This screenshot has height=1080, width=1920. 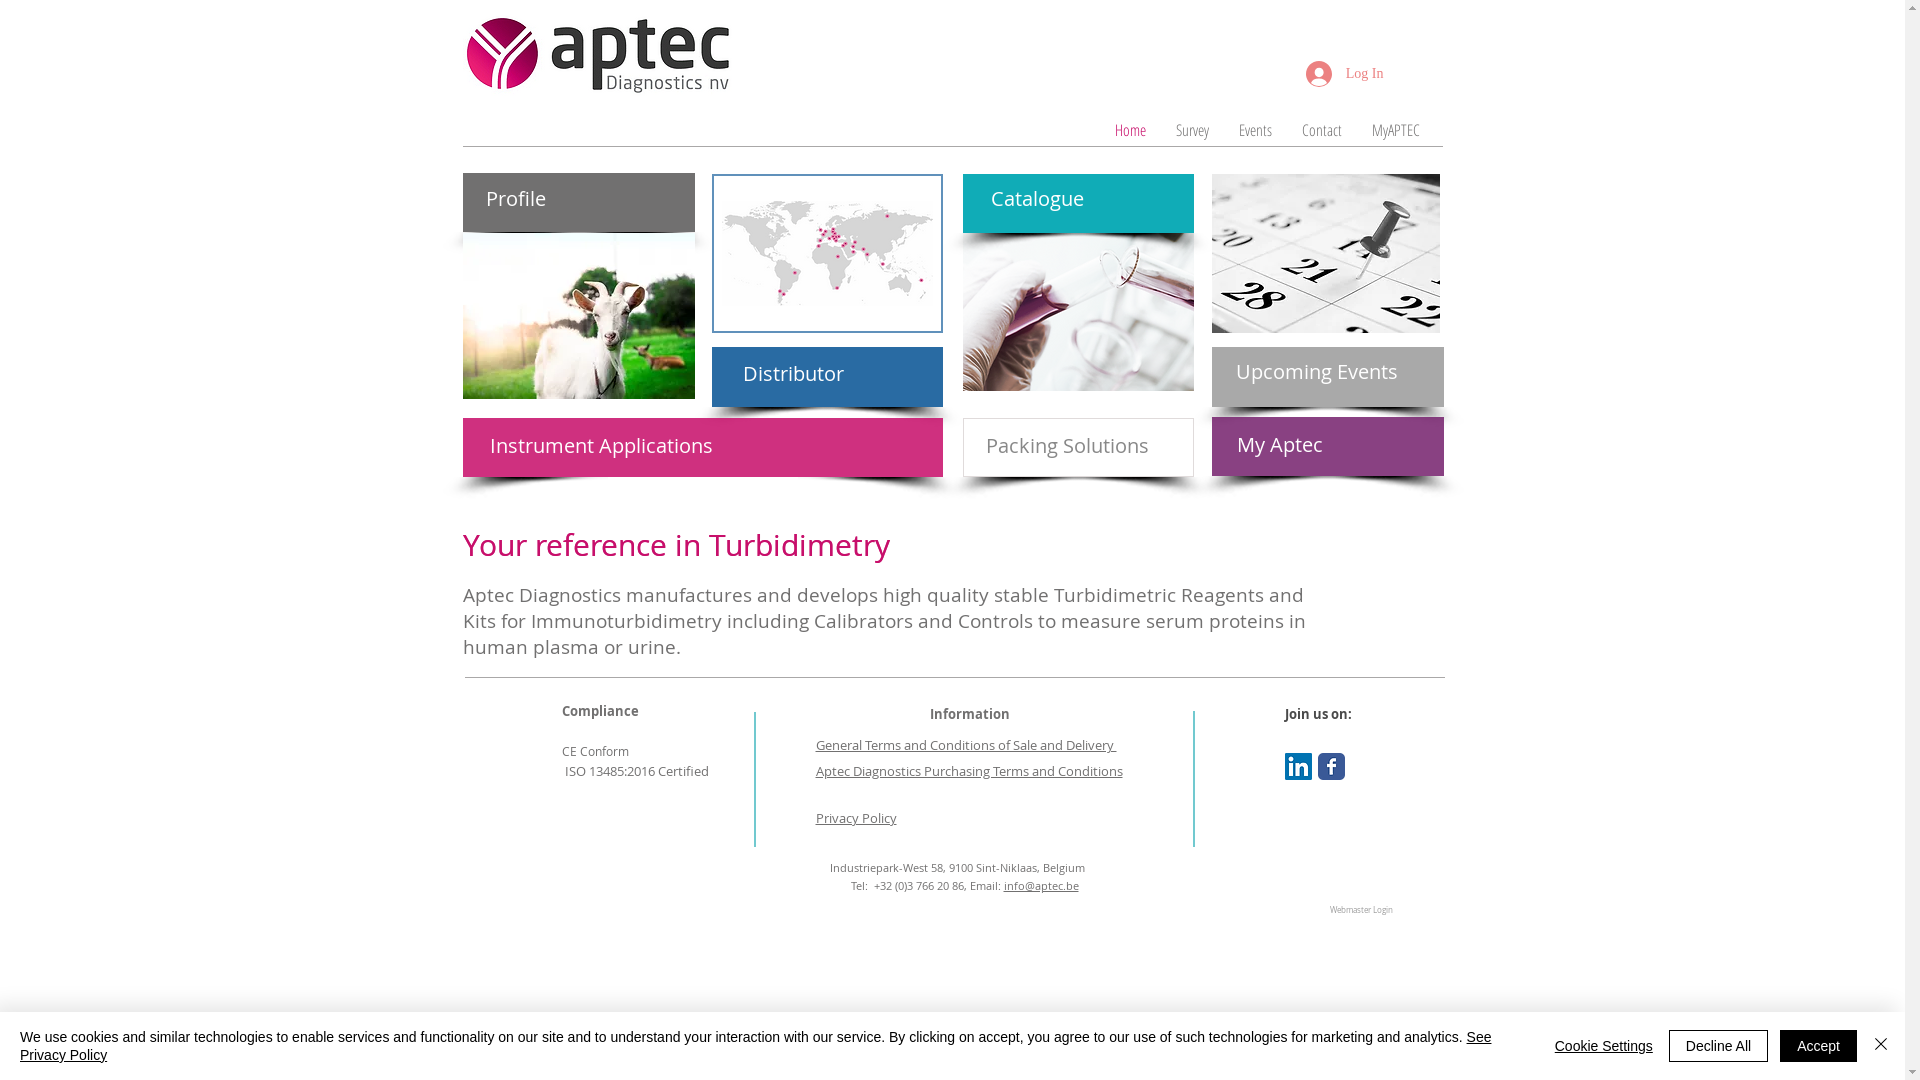 What do you see at coordinates (598, 54) in the screenshot?
I see `aptec-logo-final.png` at bounding box center [598, 54].